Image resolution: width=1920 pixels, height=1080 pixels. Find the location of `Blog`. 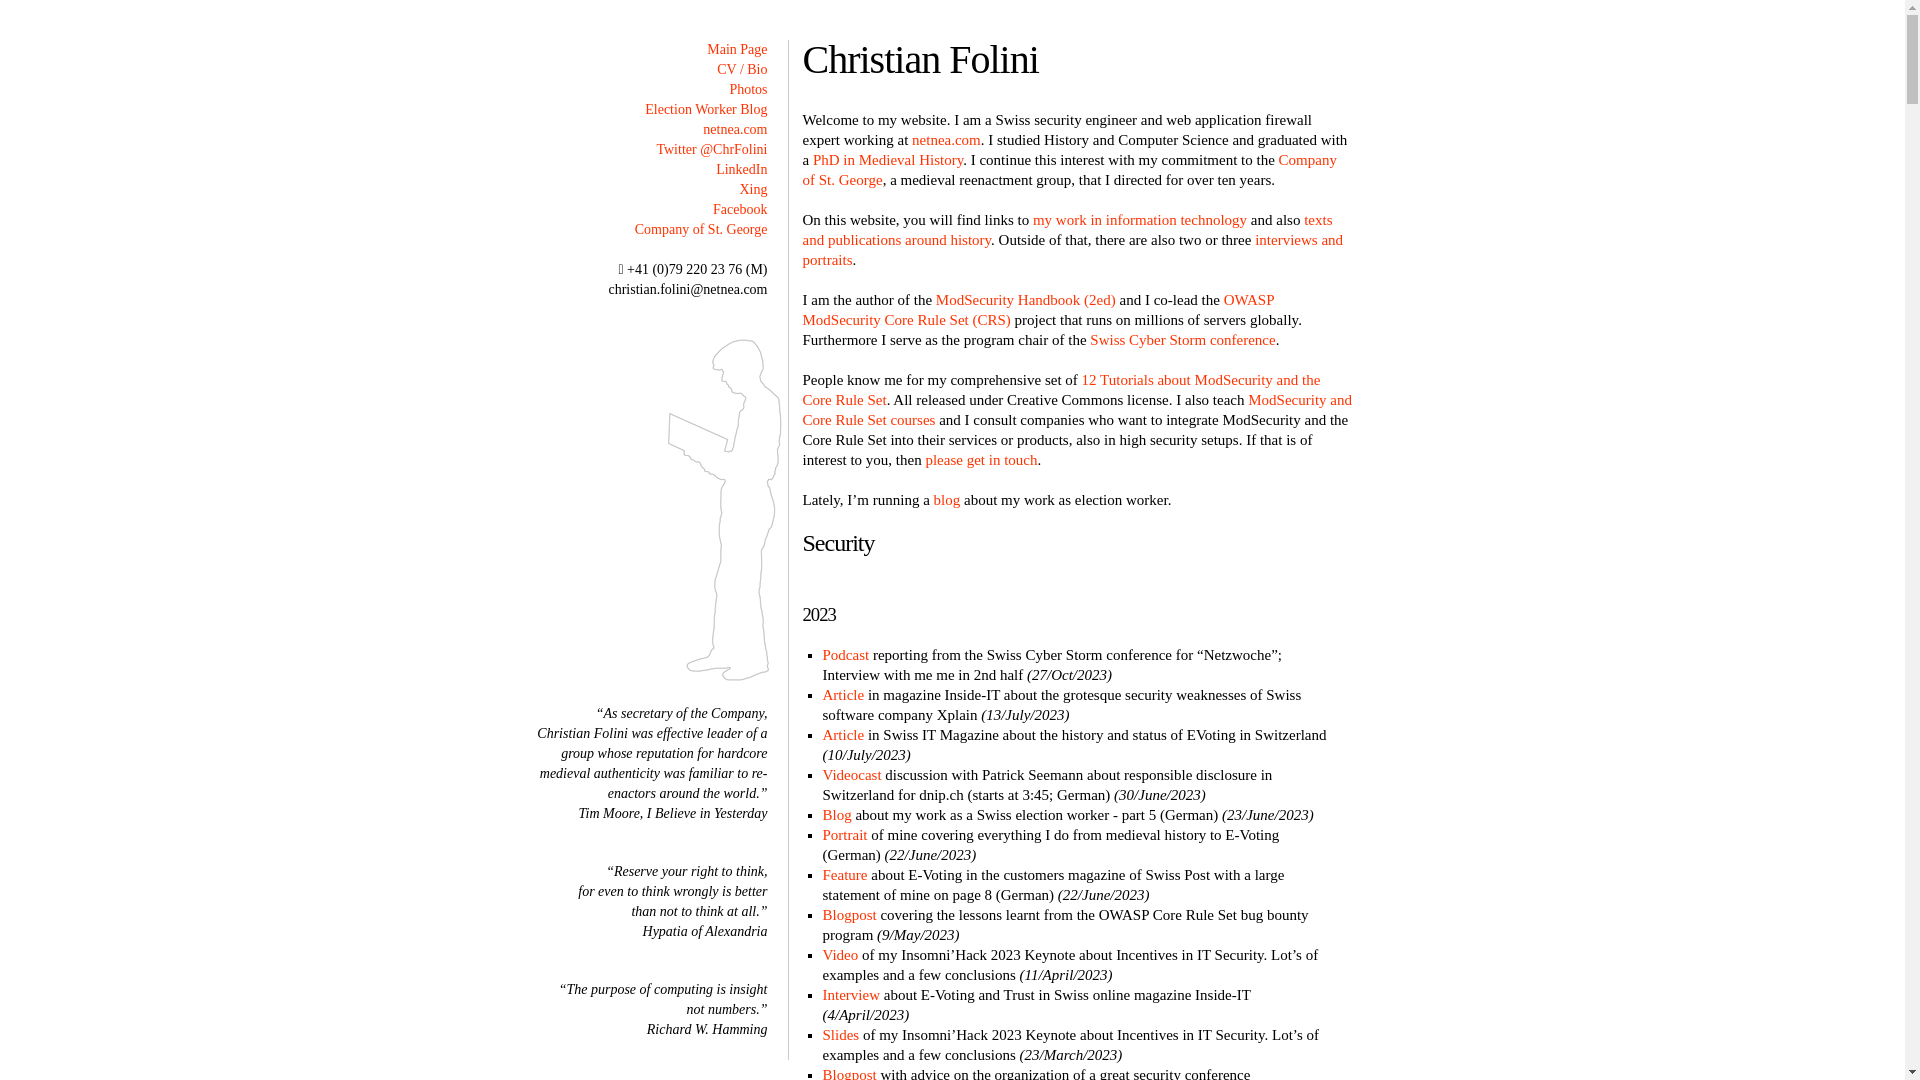

Blog is located at coordinates (836, 815).